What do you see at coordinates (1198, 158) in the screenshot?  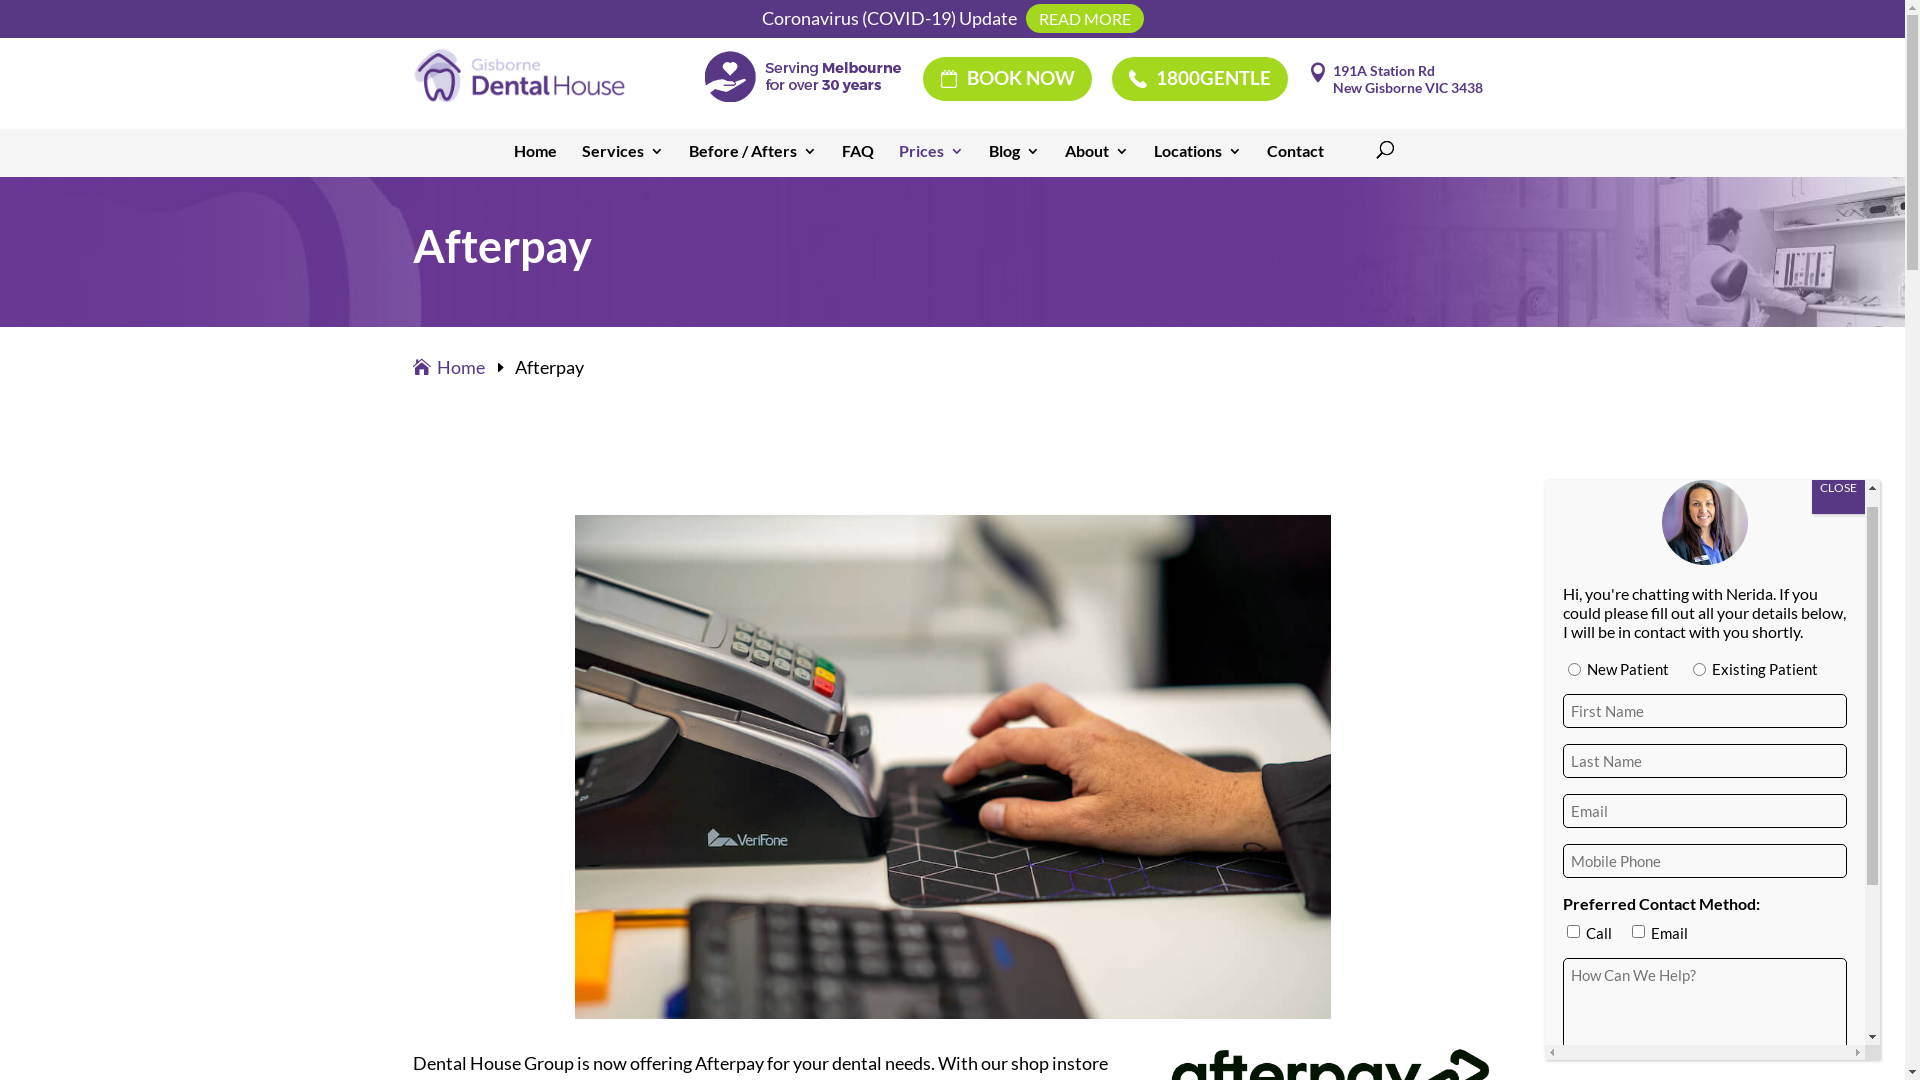 I see `Locations` at bounding box center [1198, 158].